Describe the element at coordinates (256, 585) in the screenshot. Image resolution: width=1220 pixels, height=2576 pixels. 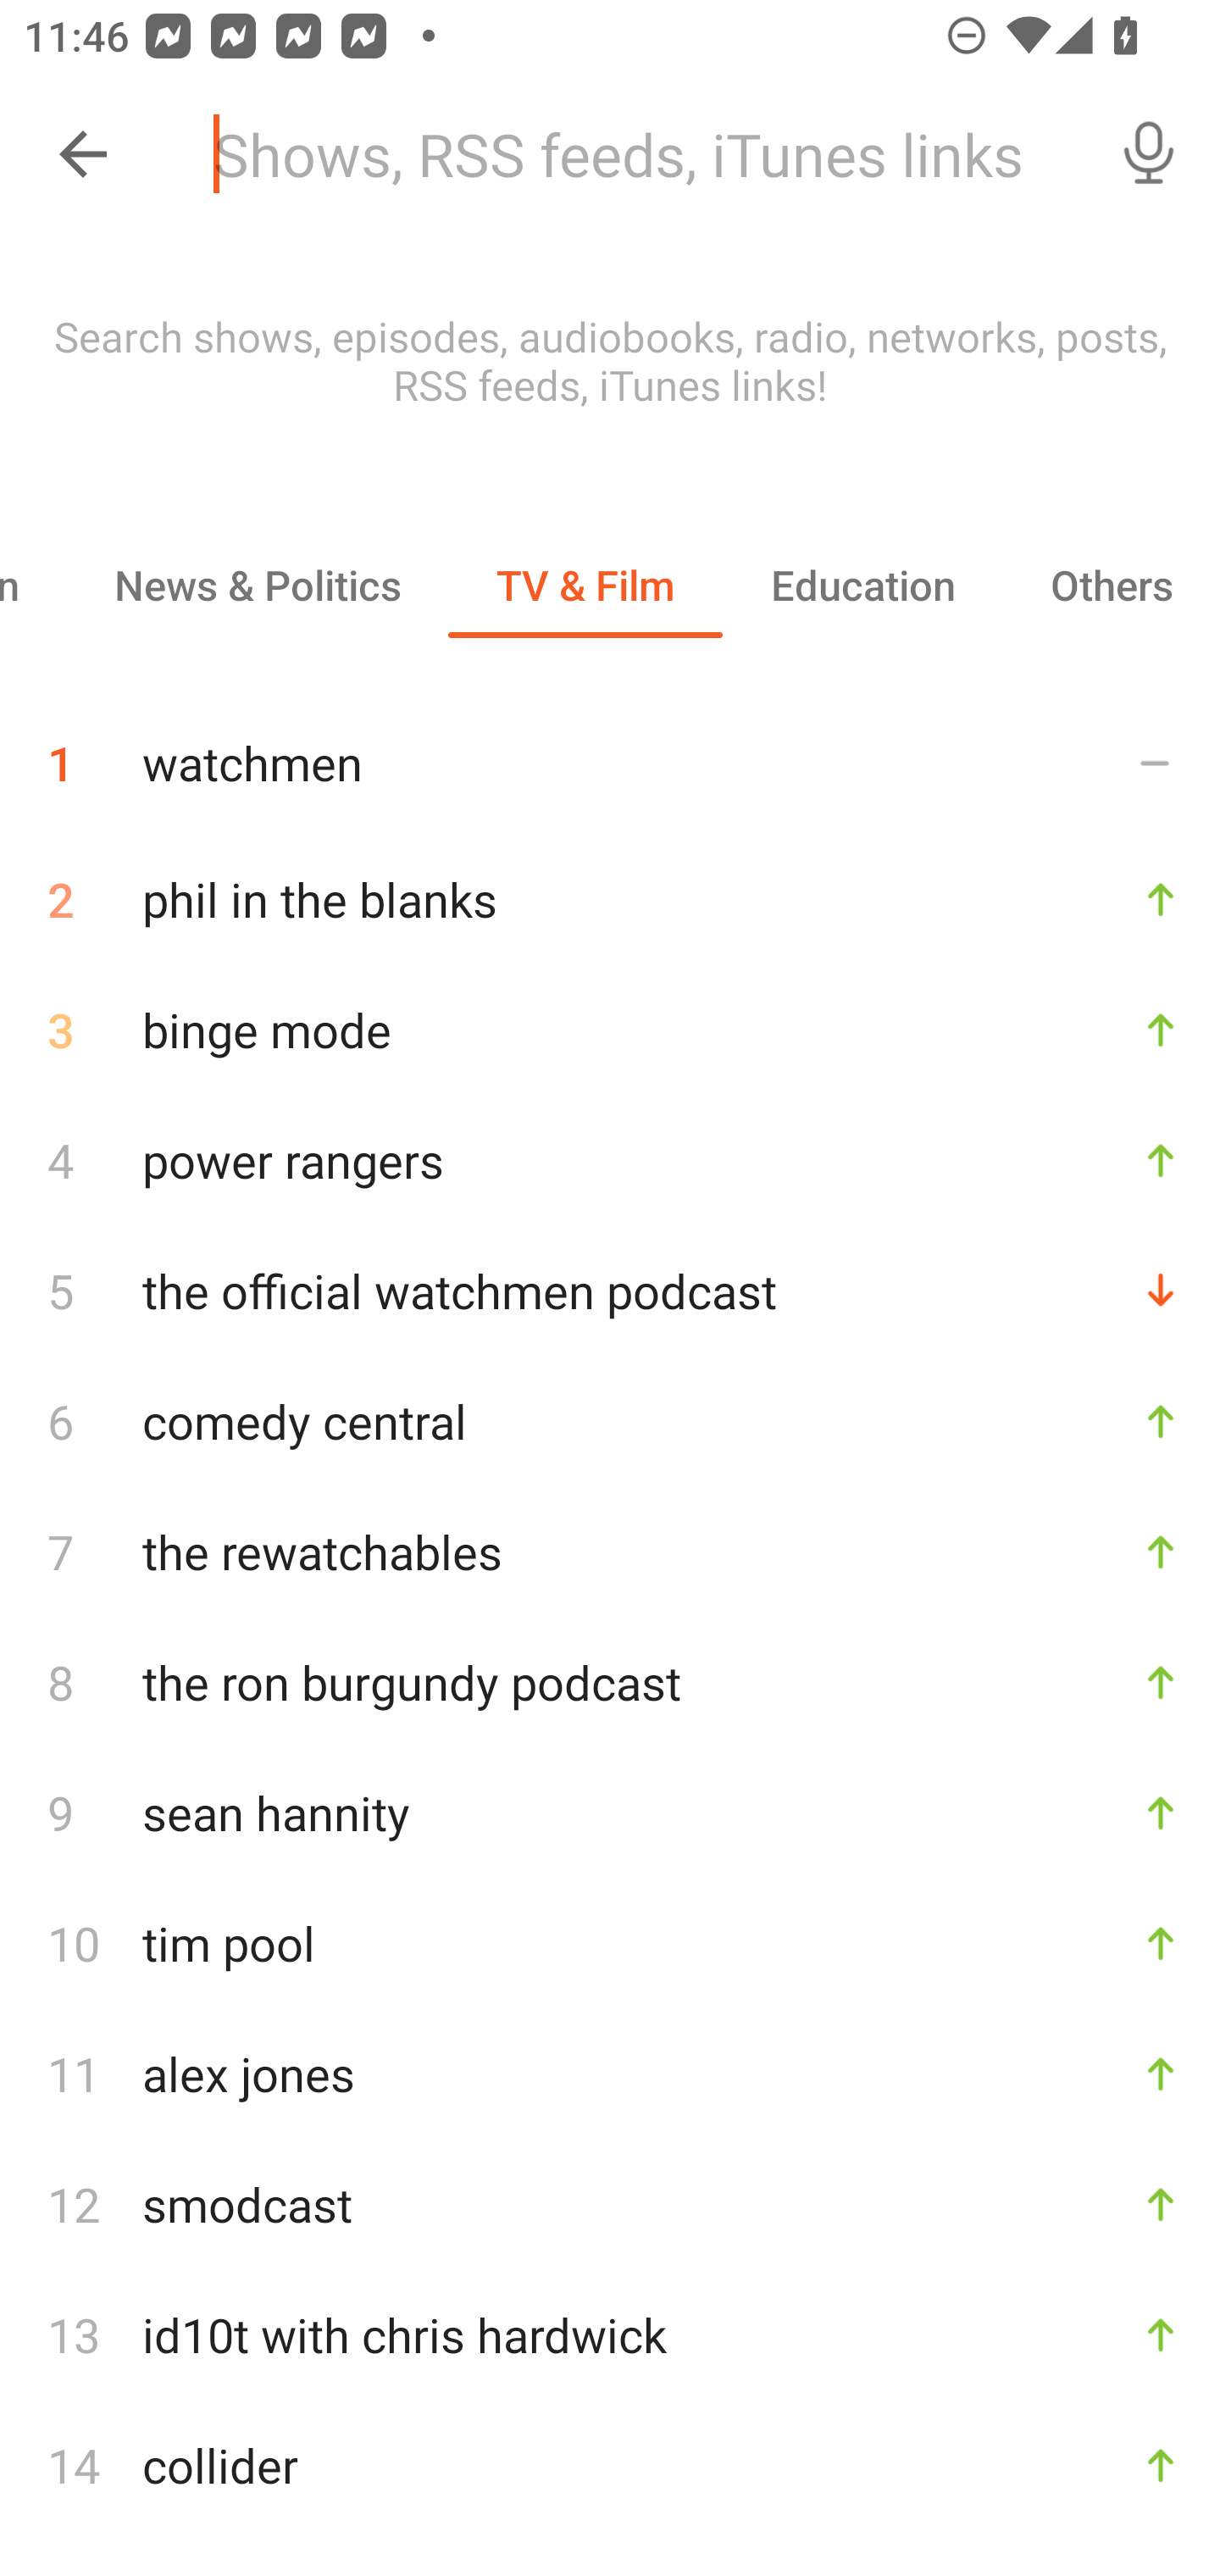
I see `News & Politics` at that location.